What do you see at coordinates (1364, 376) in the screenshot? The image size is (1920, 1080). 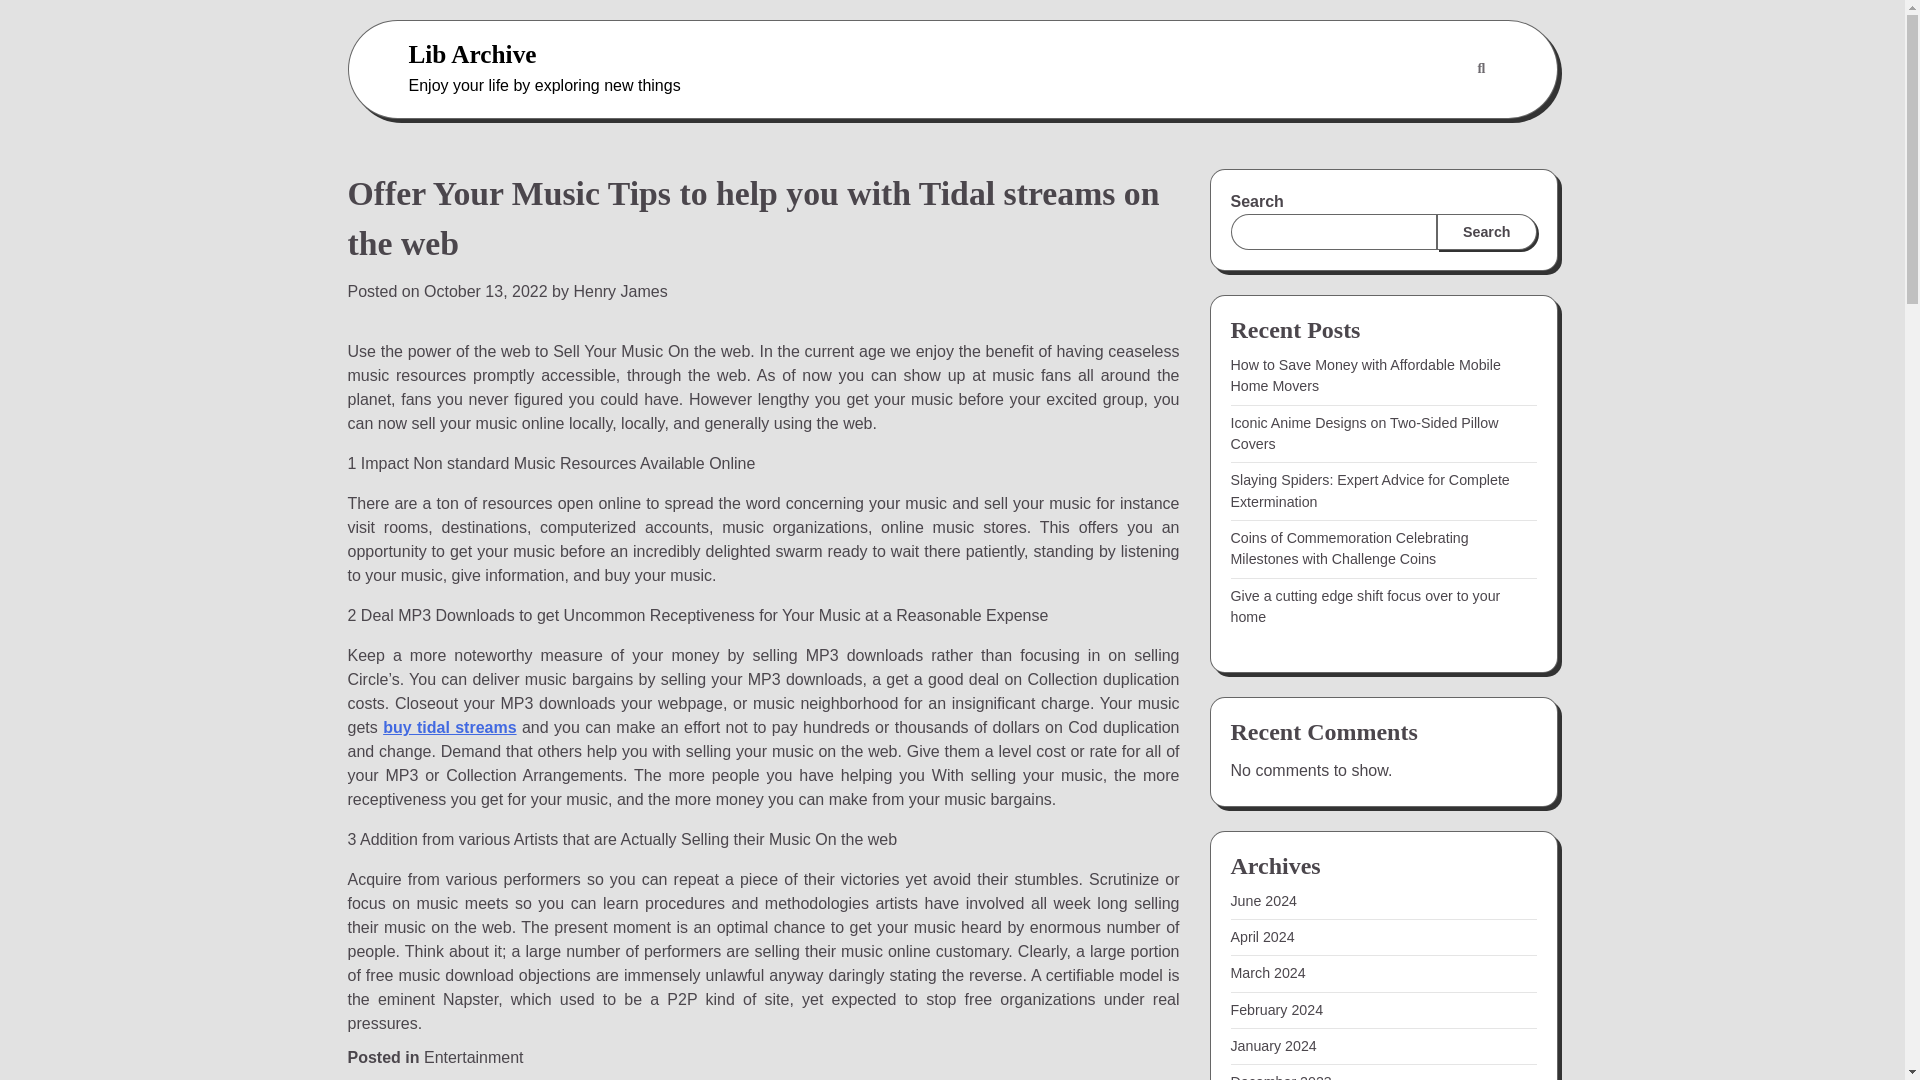 I see `How to Save Money with Affordable Mobile Home Movers` at bounding box center [1364, 376].